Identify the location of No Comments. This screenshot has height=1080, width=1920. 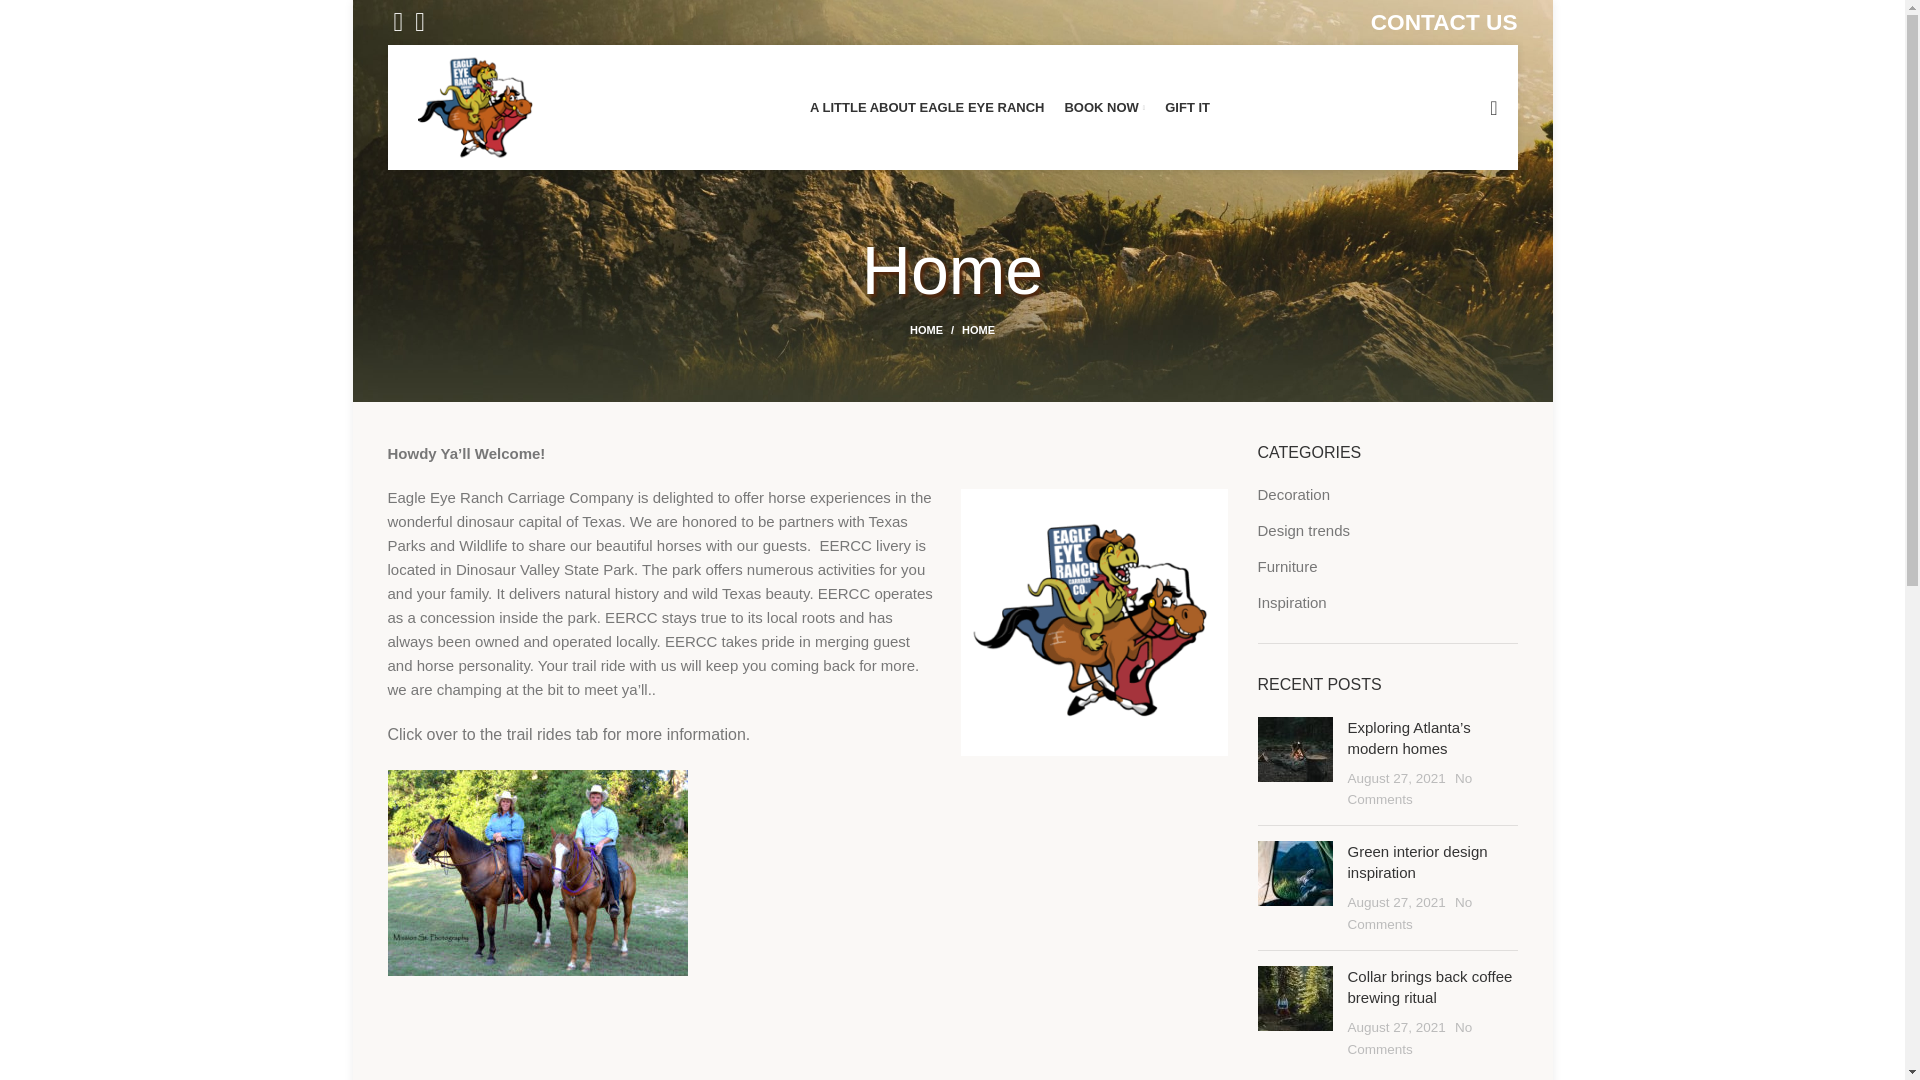
(1410, 789).